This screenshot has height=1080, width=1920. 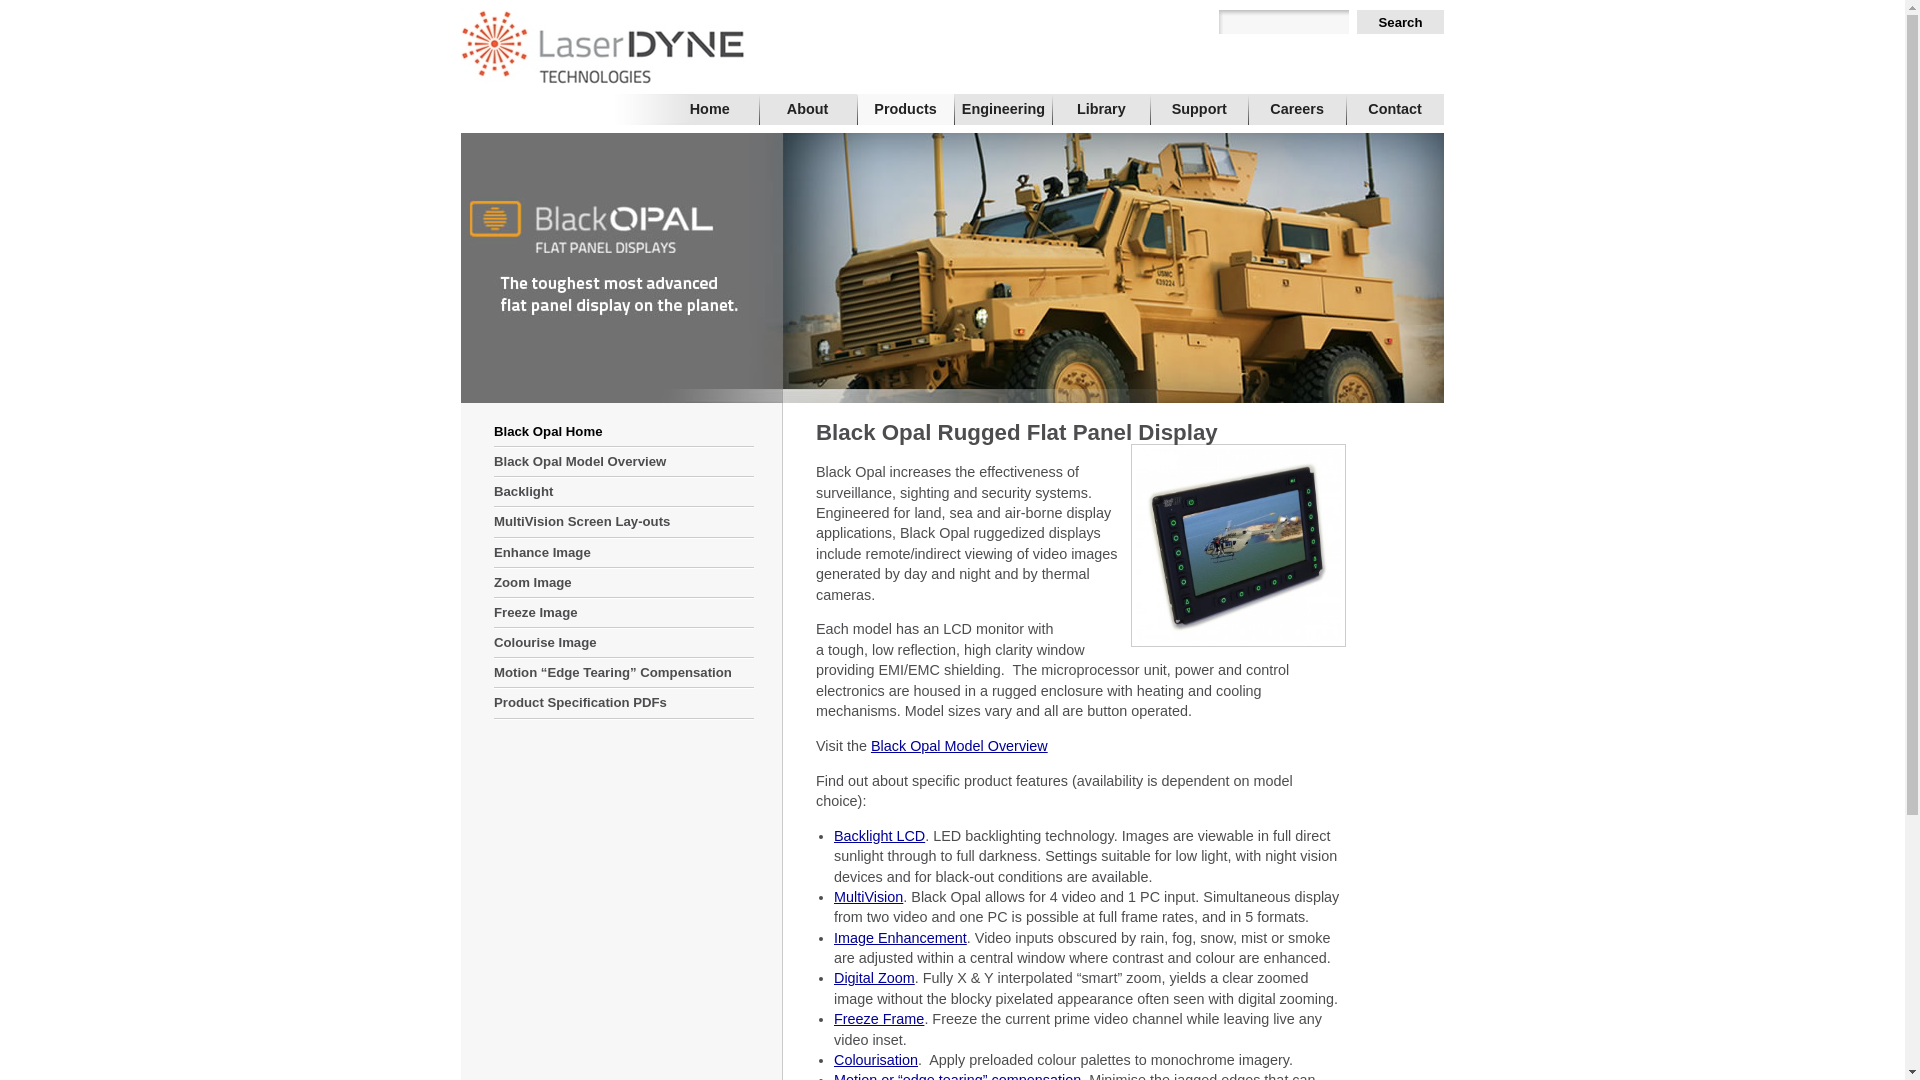 I want to click on Backlight LCD, so click(x=880, y=836).